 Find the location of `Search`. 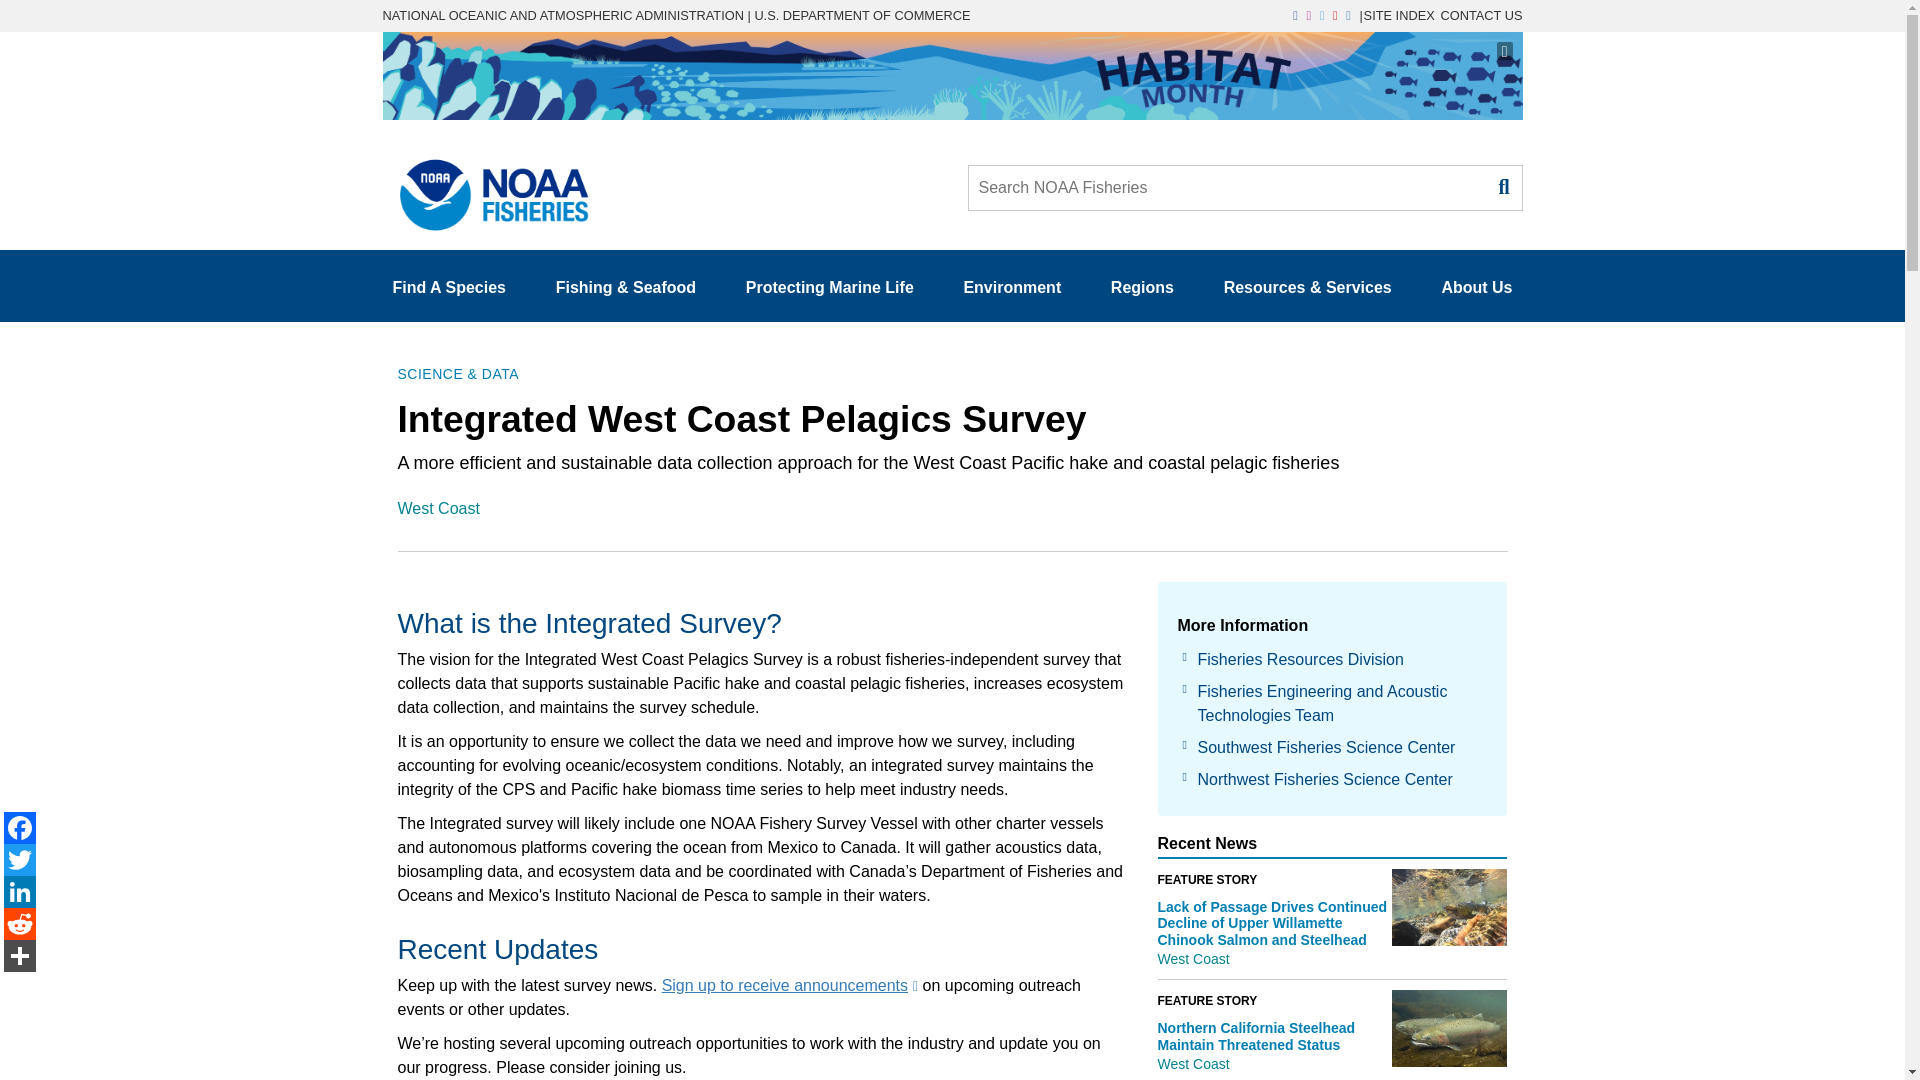

Search is located at coordinates (1502, 186).